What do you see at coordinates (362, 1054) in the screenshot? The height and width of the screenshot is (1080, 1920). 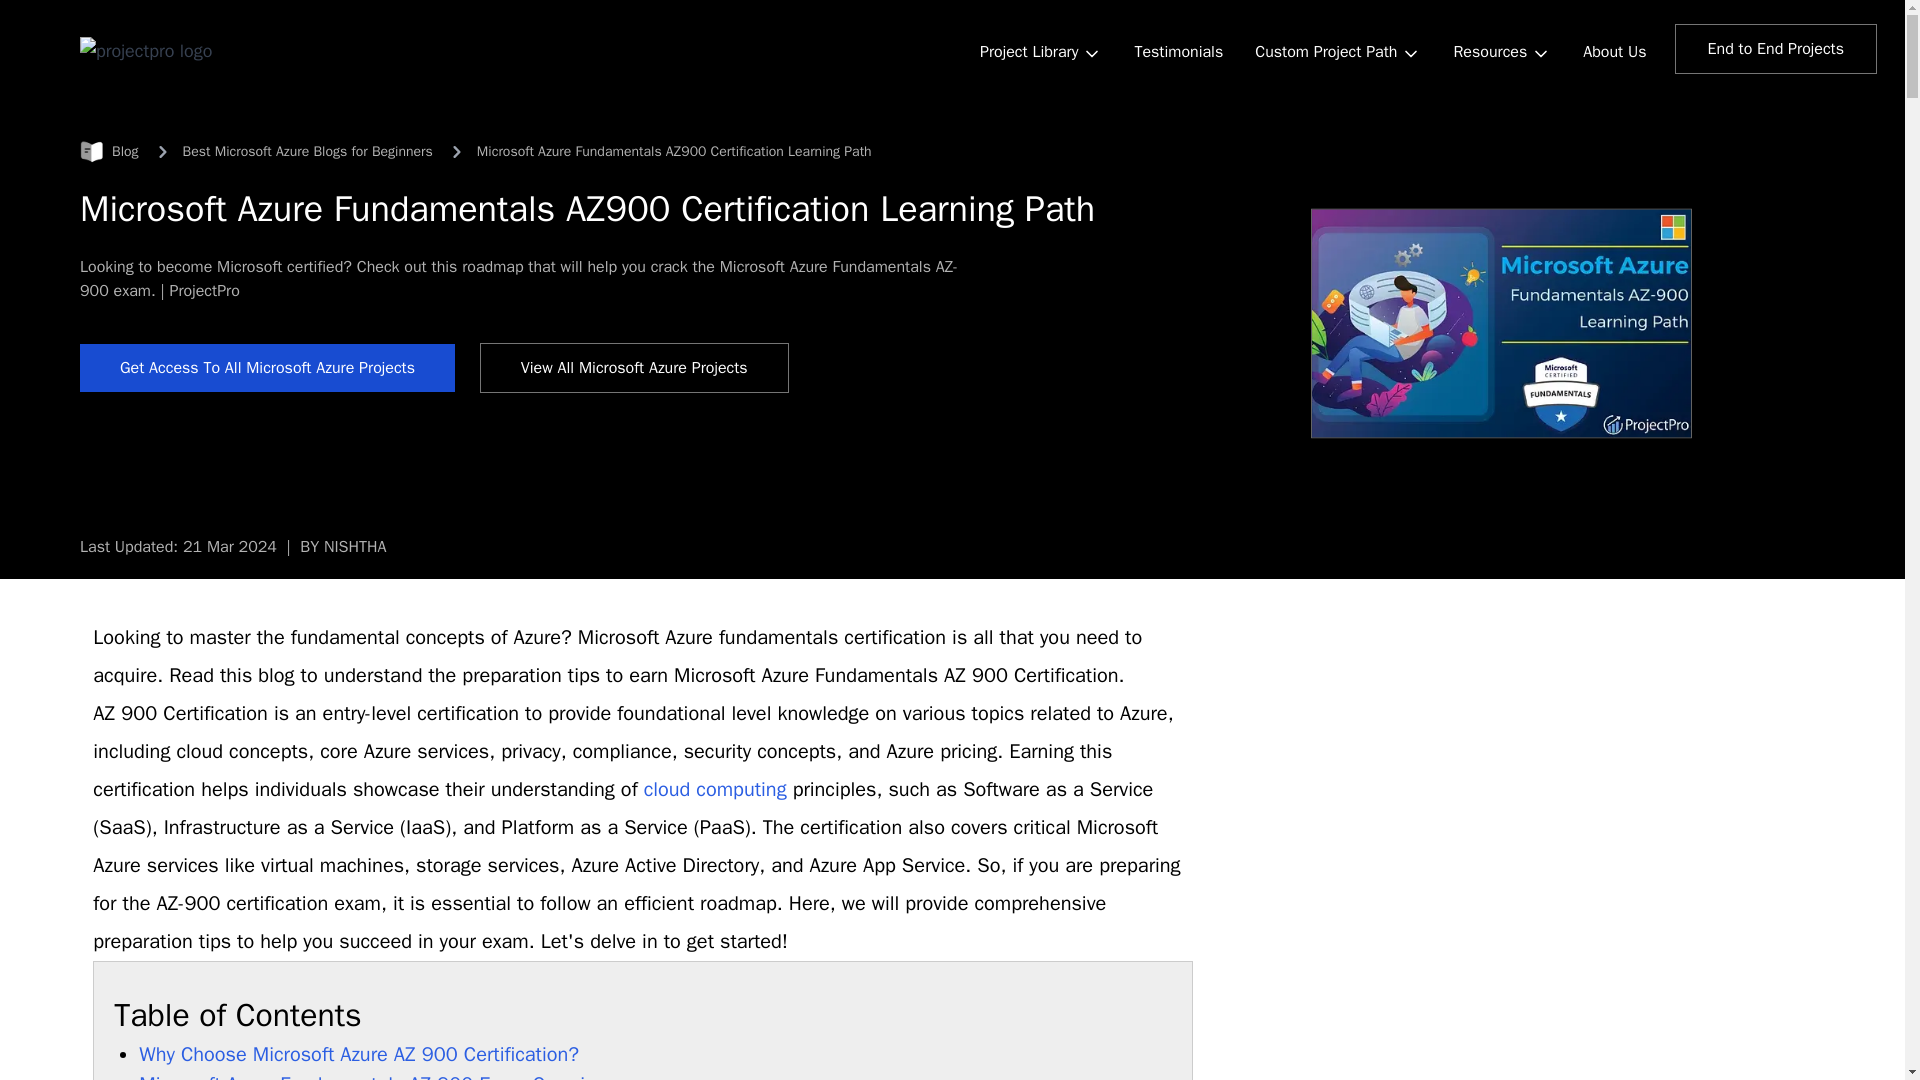 I see `Why Choose Microsoft Azure AZ 900 Certification? ` at bounding box center [362, 1054].